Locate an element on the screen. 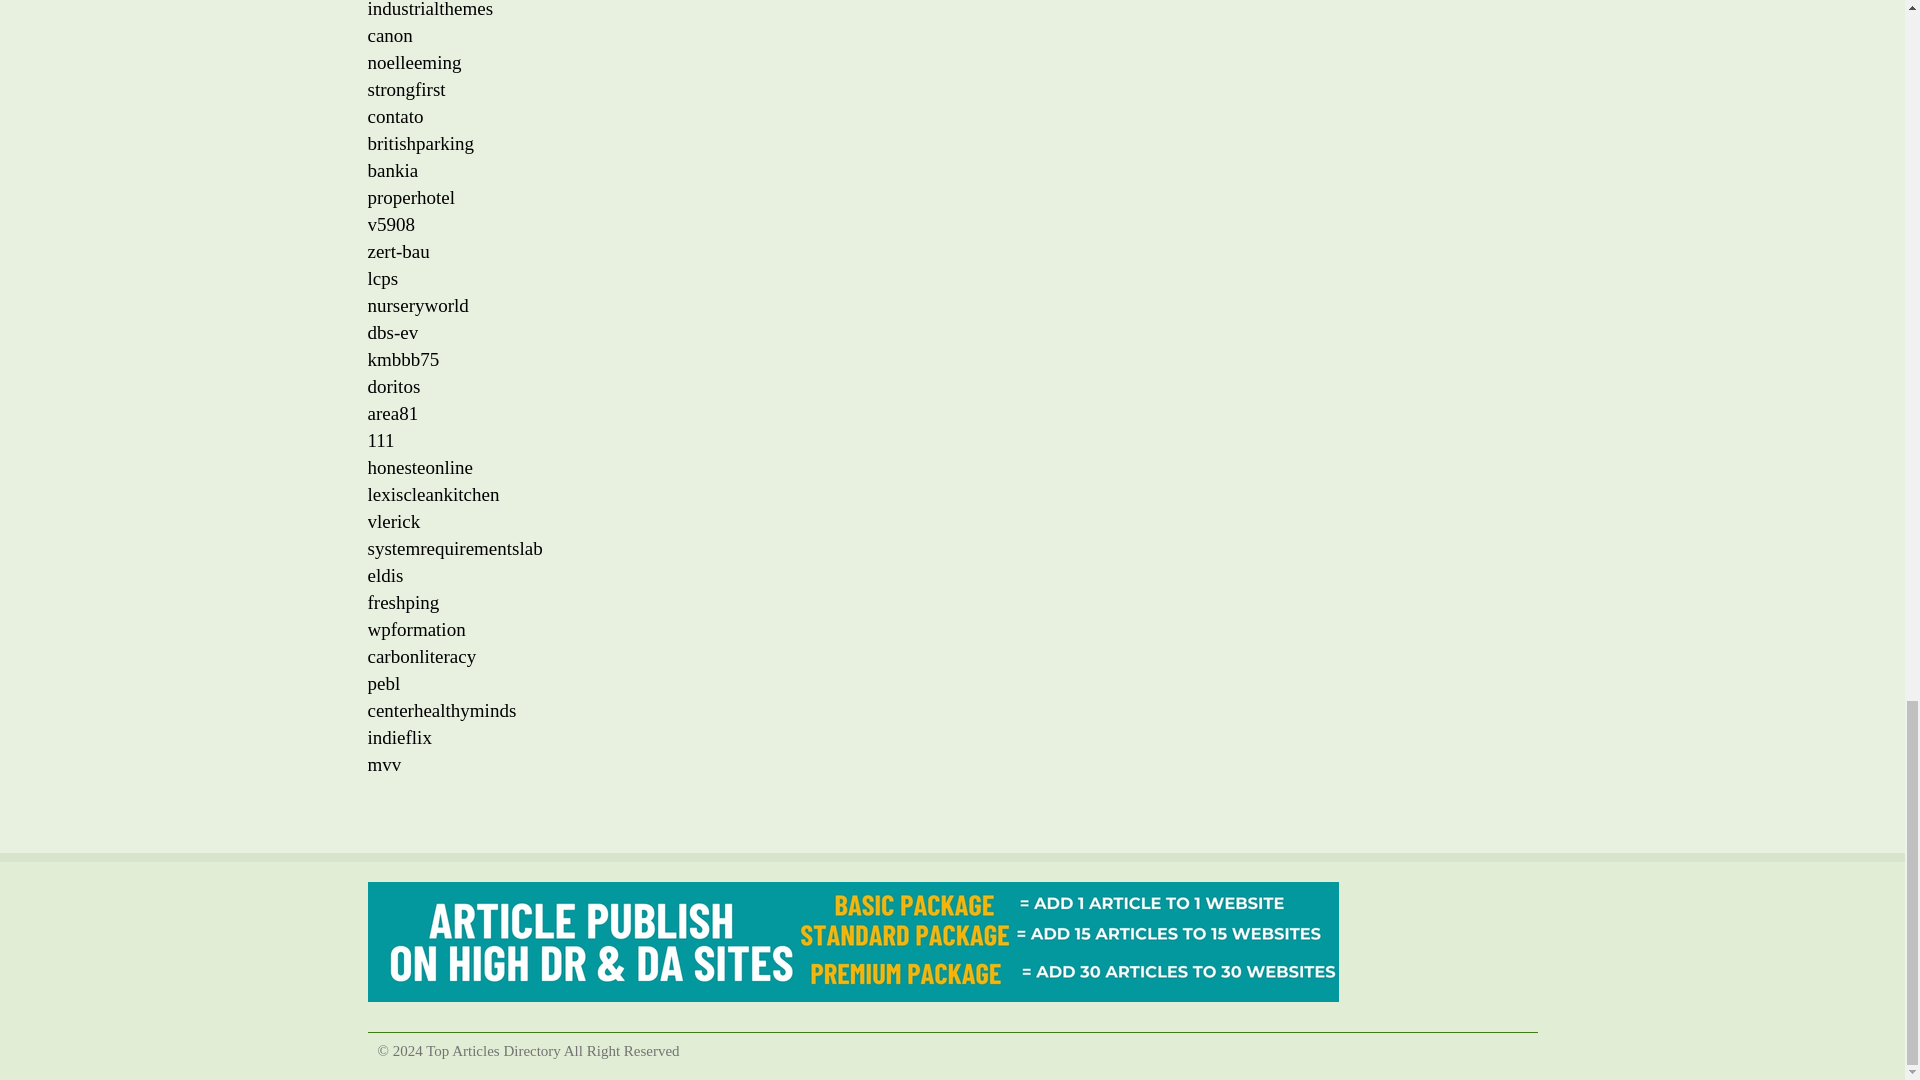  bankia is located at coordinates (393, 170).